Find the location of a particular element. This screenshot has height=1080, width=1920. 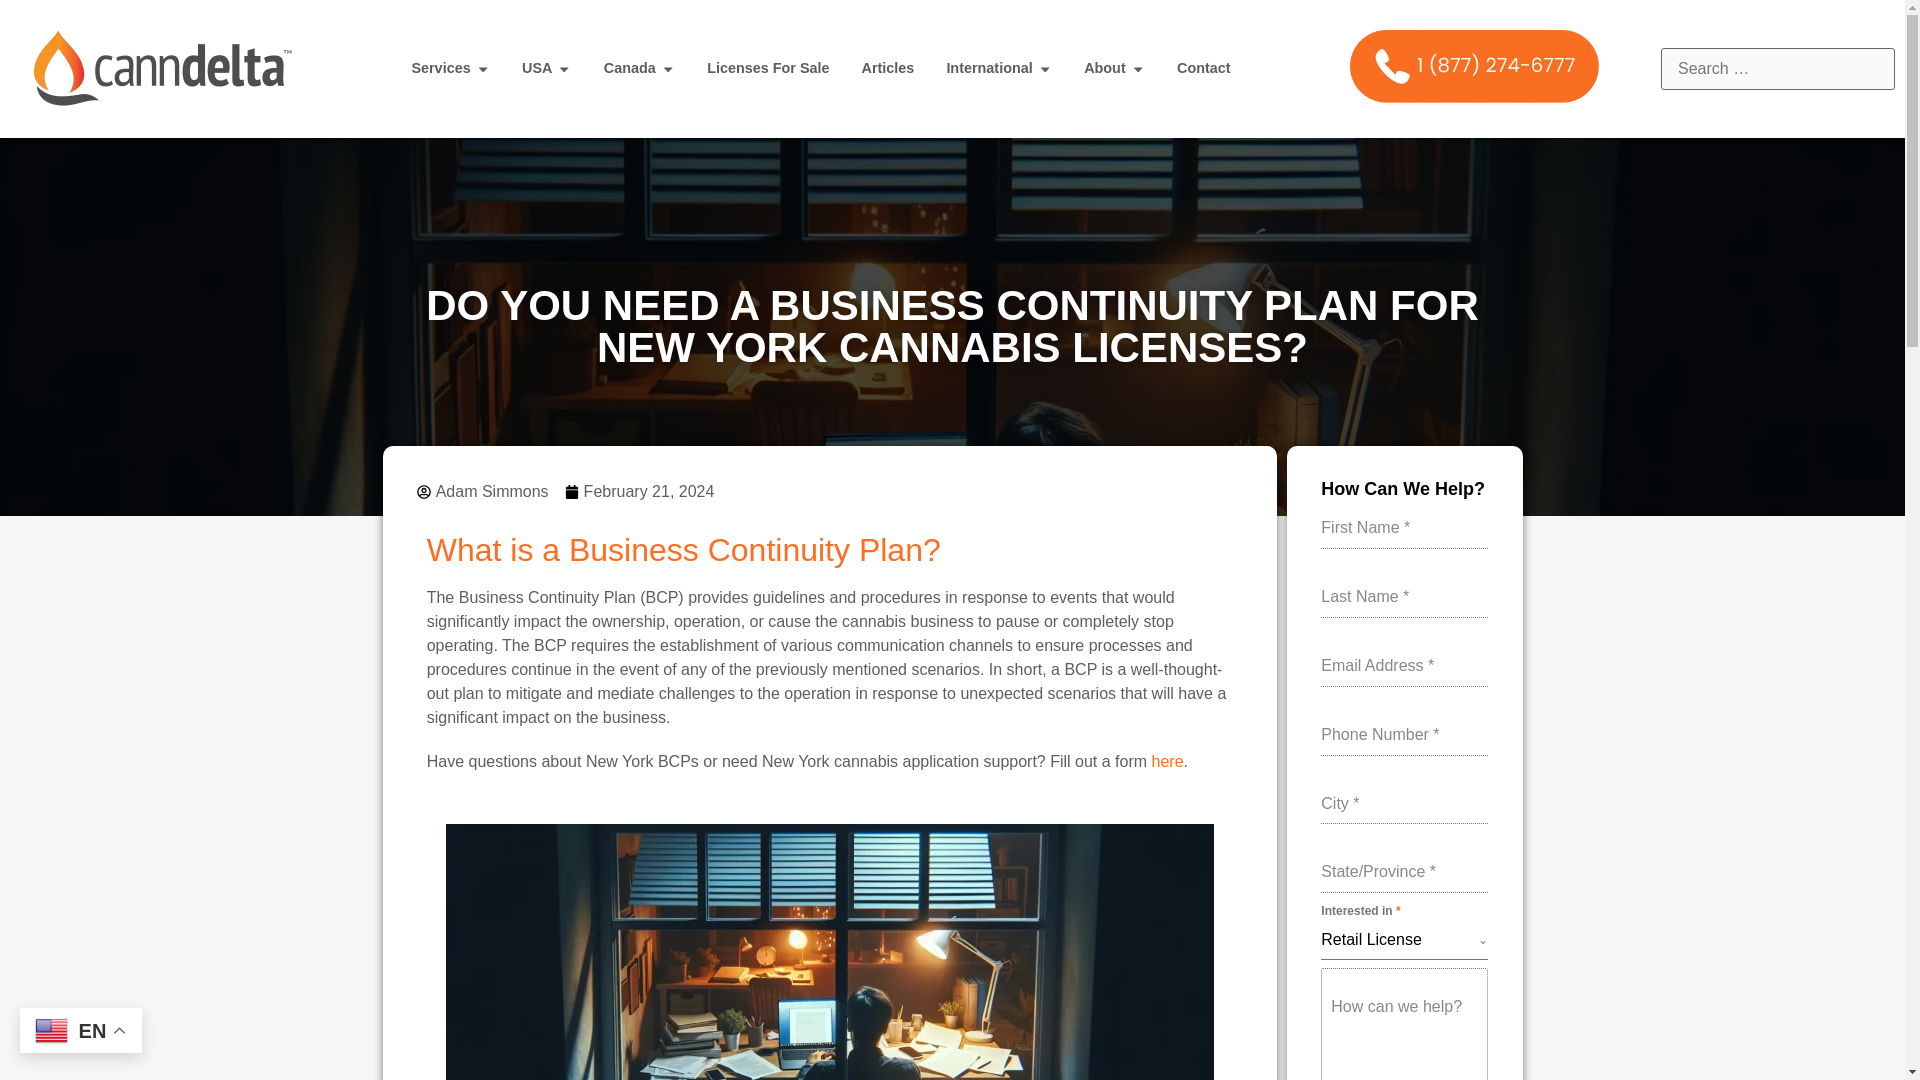

Retail License is located at coordinates (1399, 940).